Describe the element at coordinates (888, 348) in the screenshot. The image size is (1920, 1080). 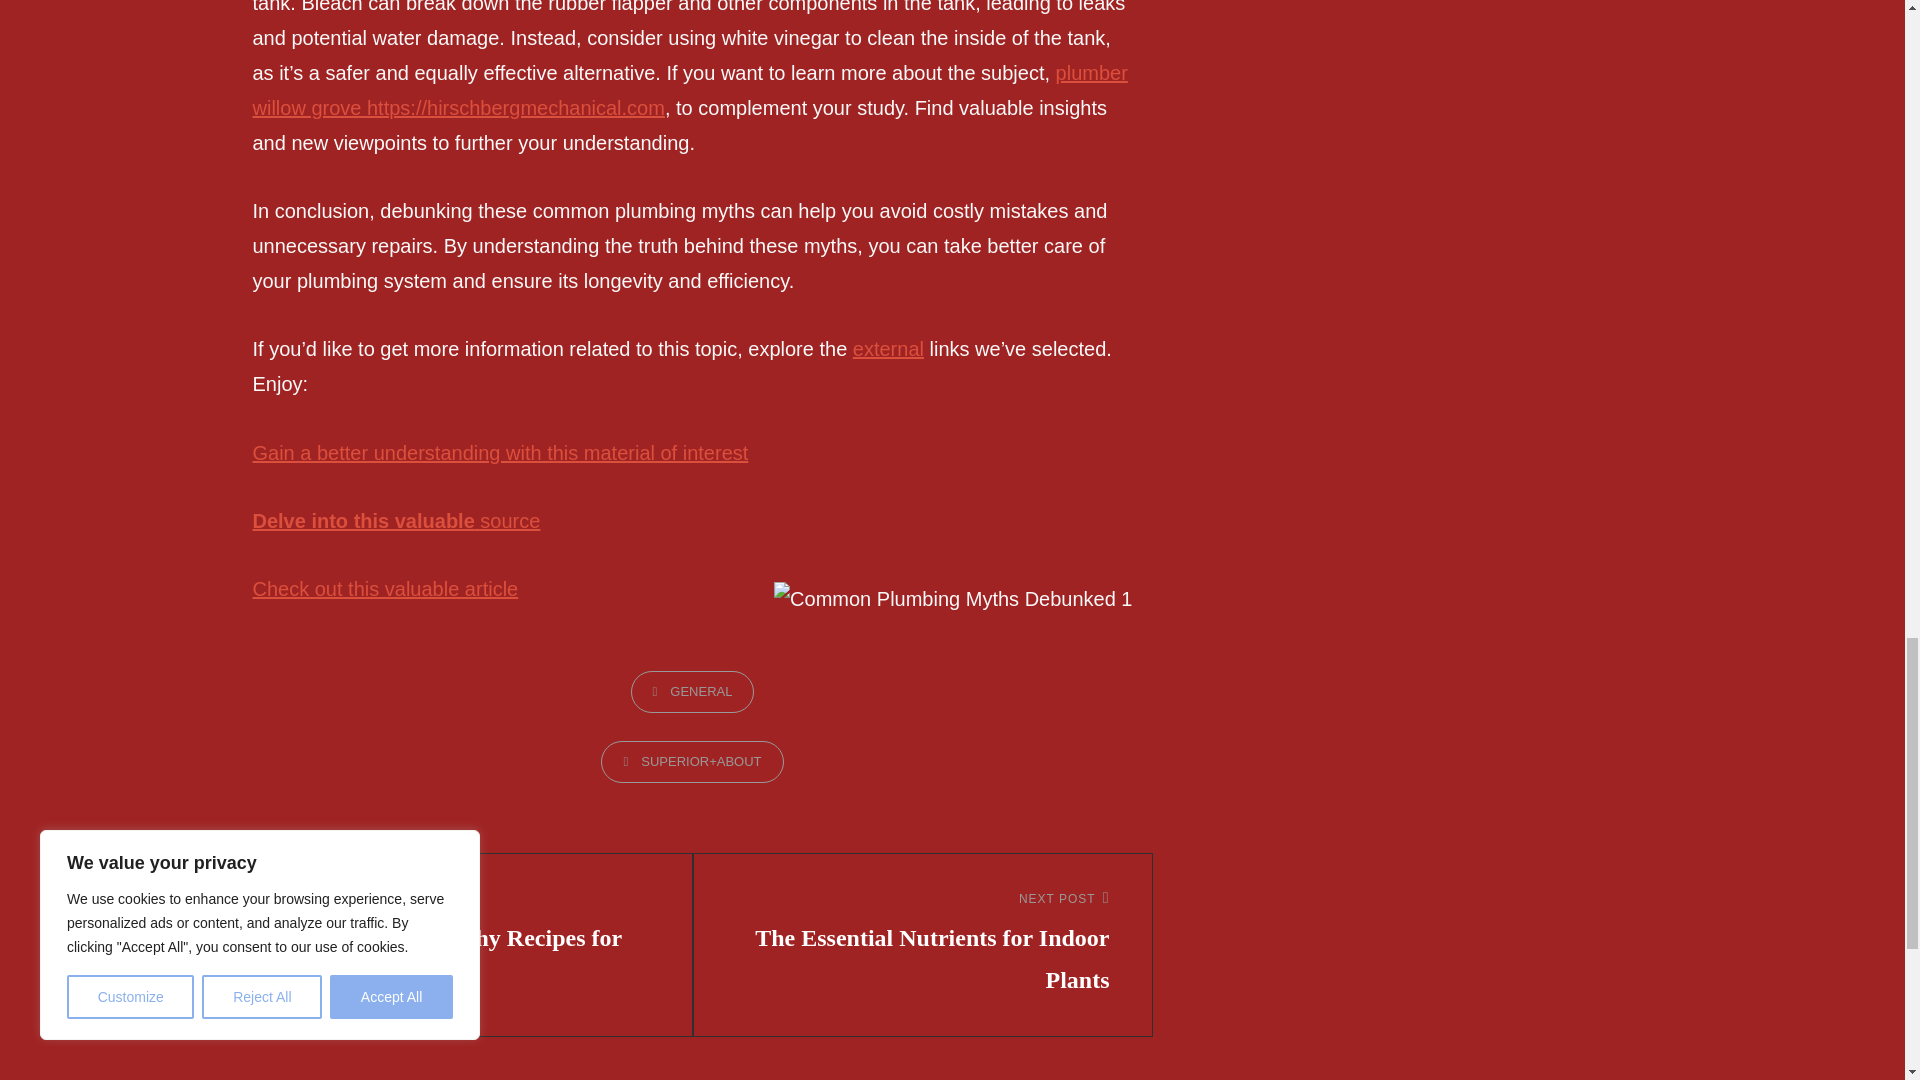
I see `external` at that location.